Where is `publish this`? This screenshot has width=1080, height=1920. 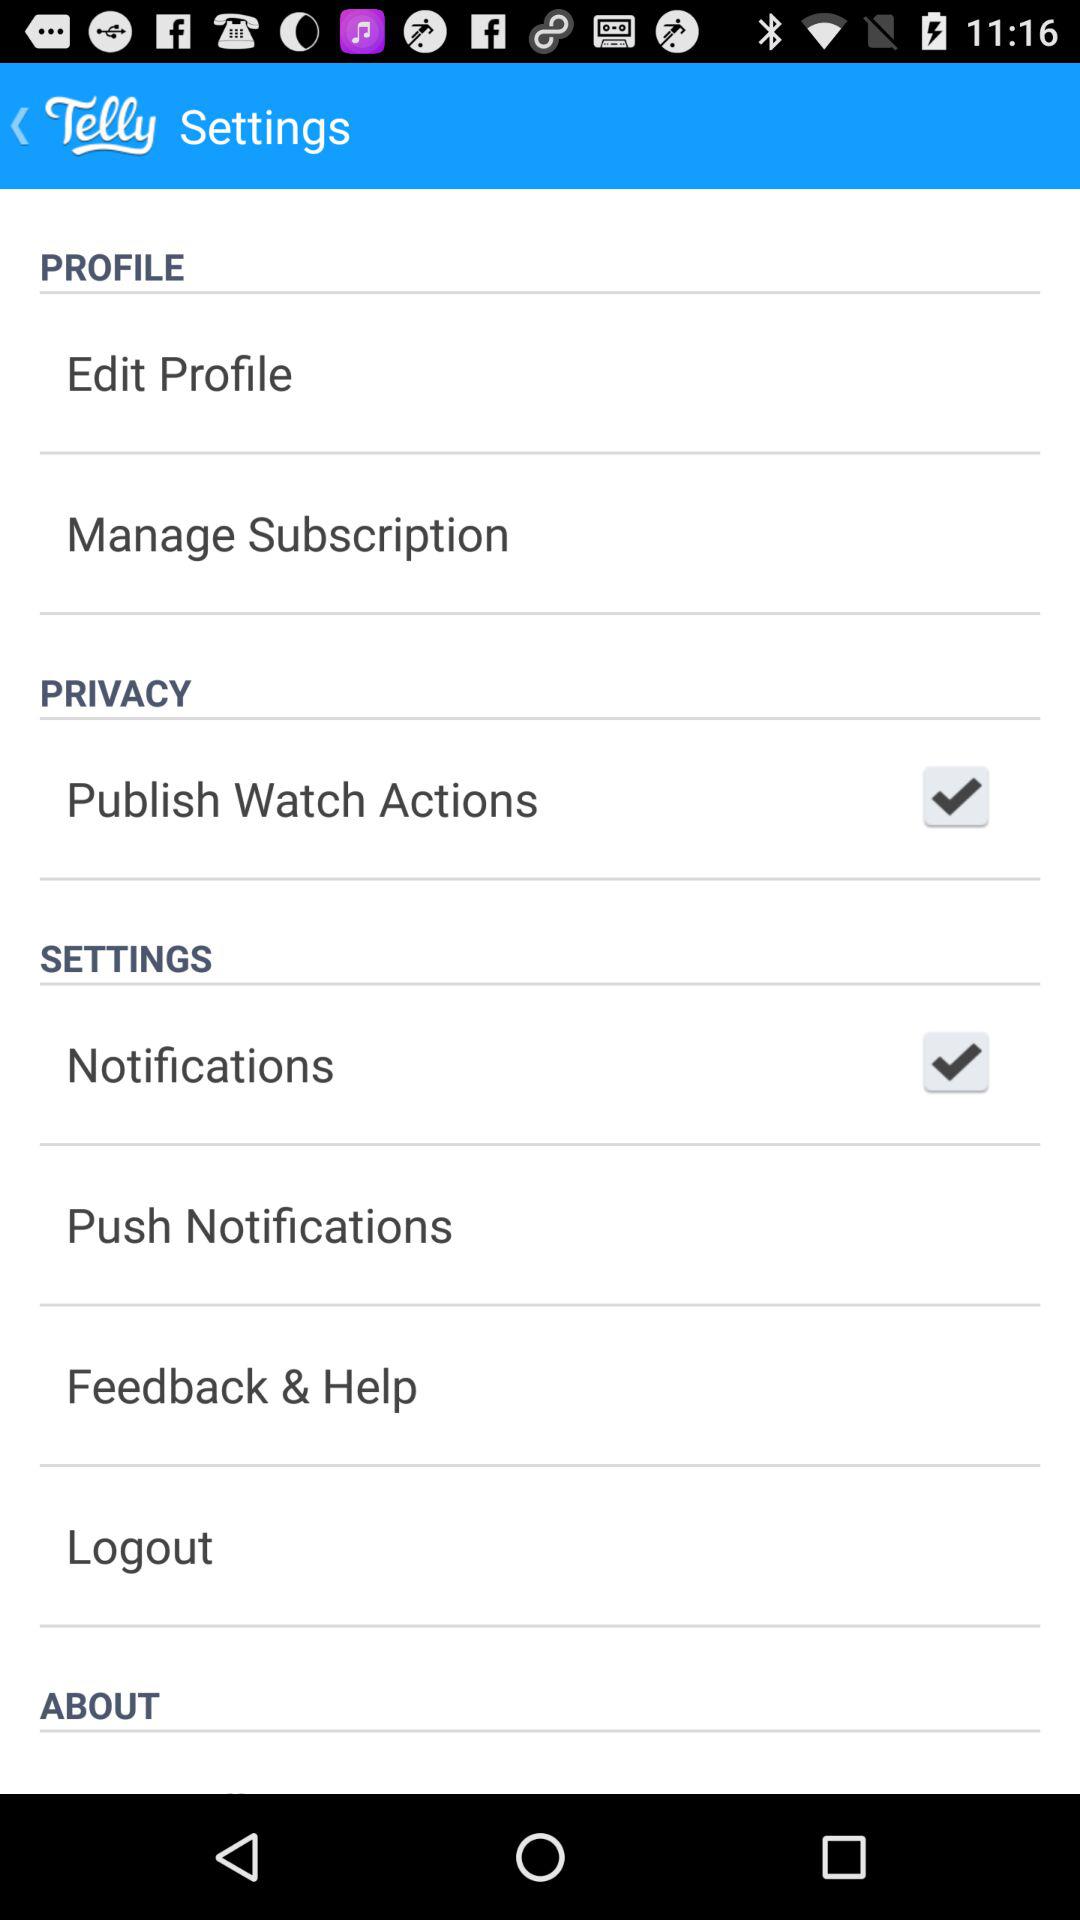
publish this is located at coordinates (956, 798).